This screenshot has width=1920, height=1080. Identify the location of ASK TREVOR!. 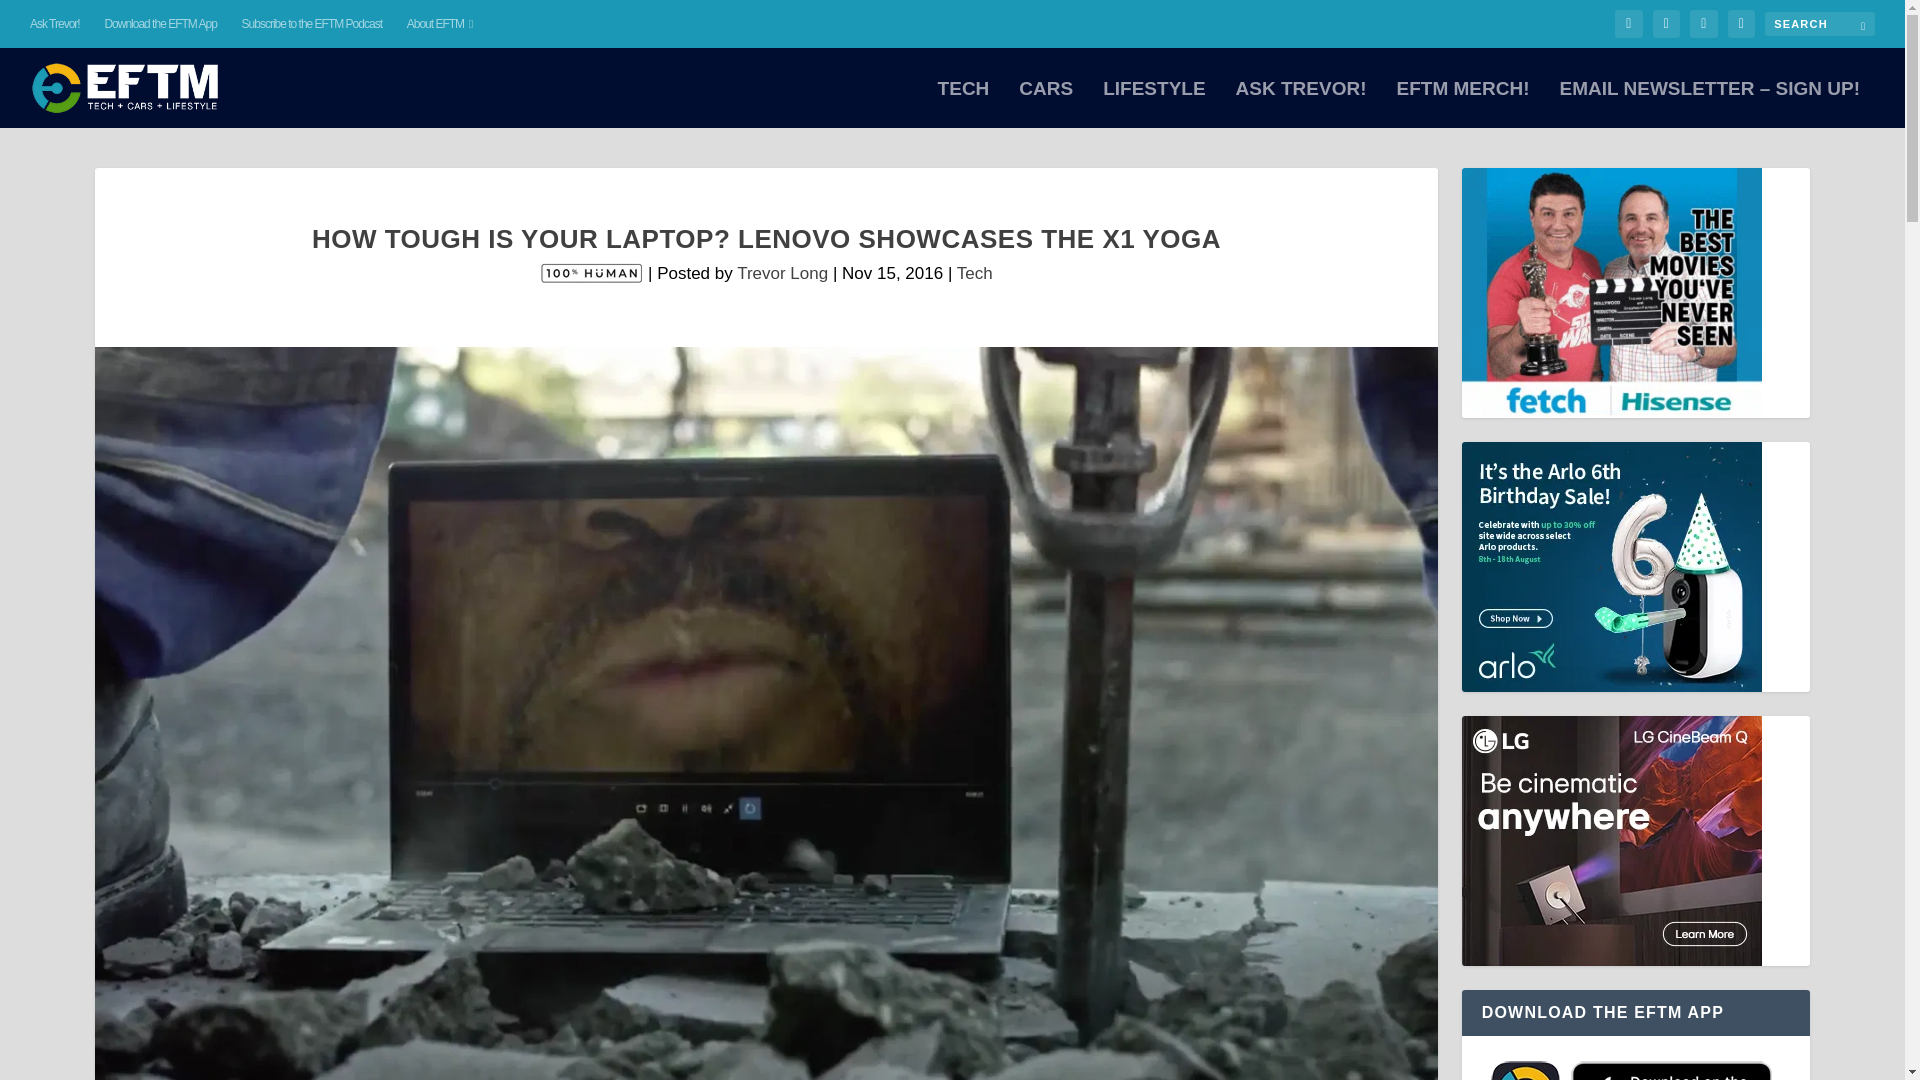
(1302, 104).